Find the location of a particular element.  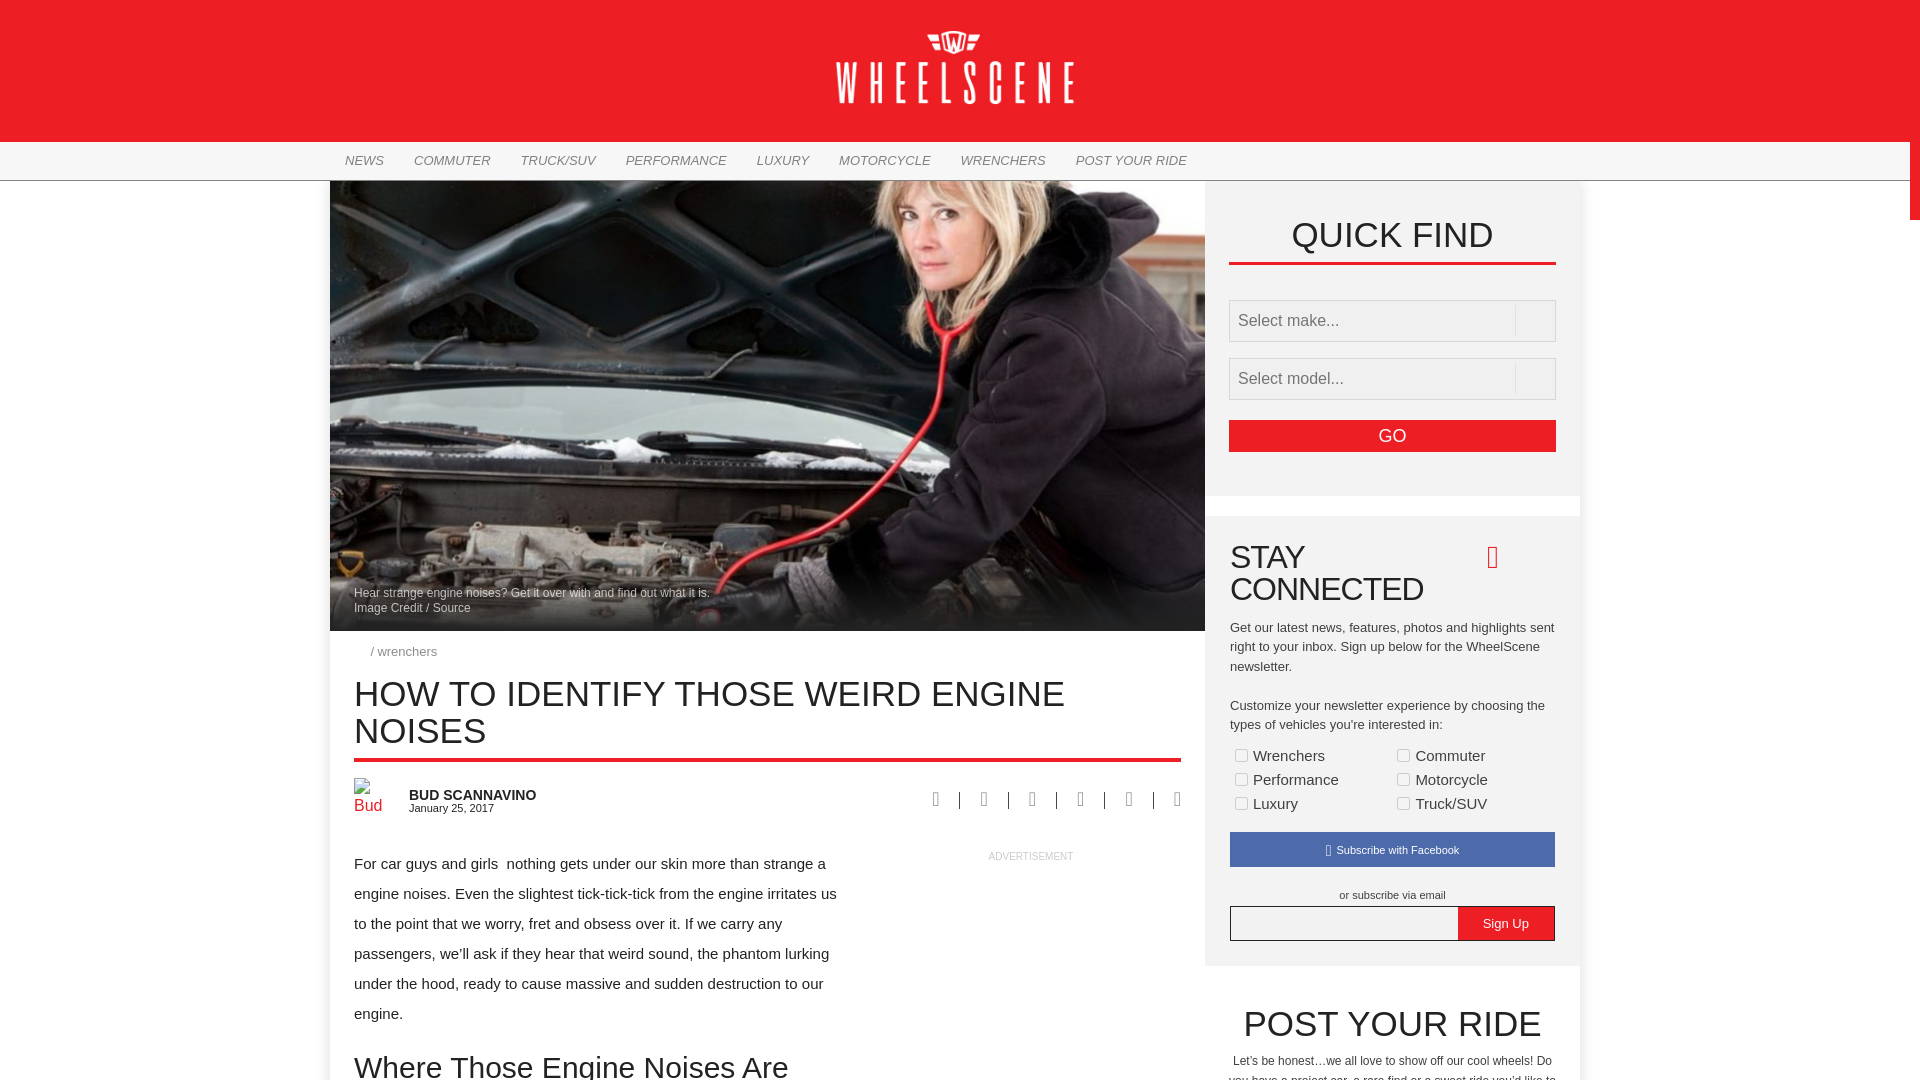

Source is located at coordinates (452, 607).